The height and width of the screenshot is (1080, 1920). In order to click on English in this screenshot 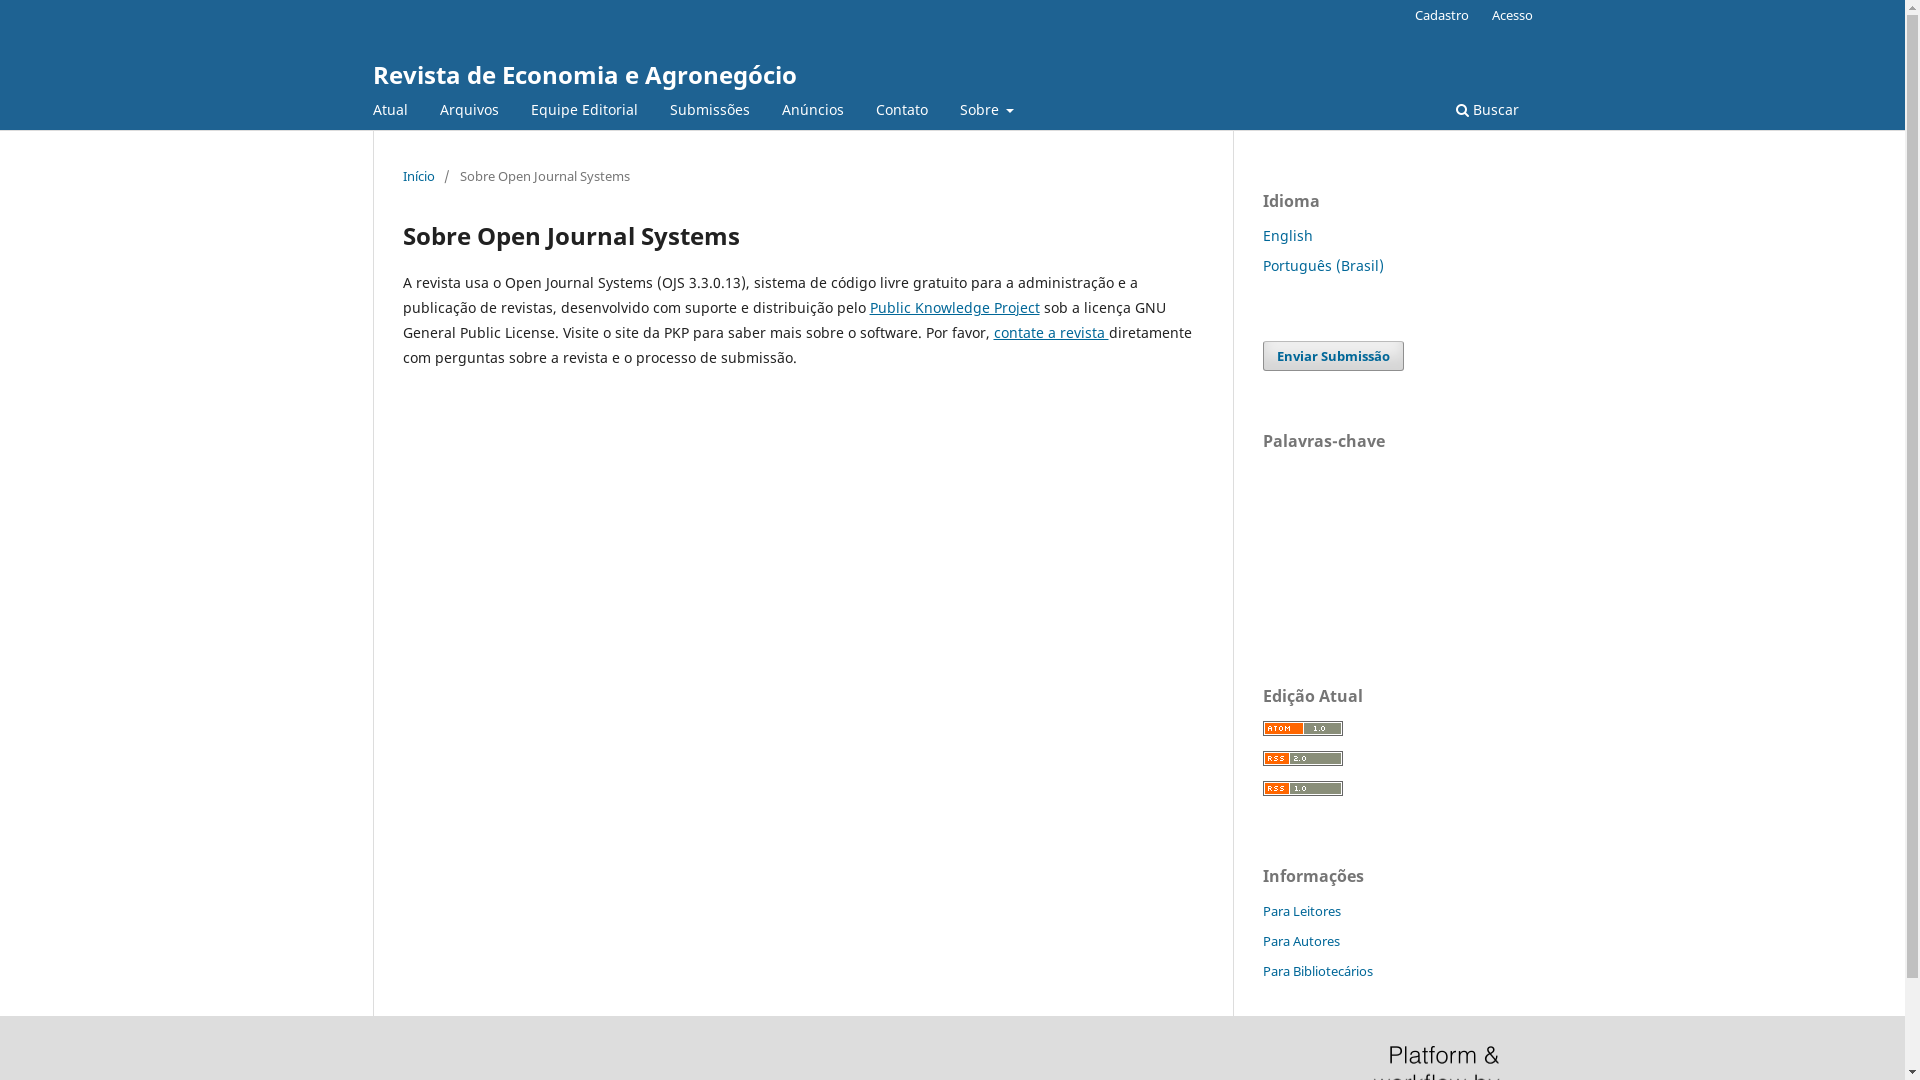, I will do `click(1287, 236)`.